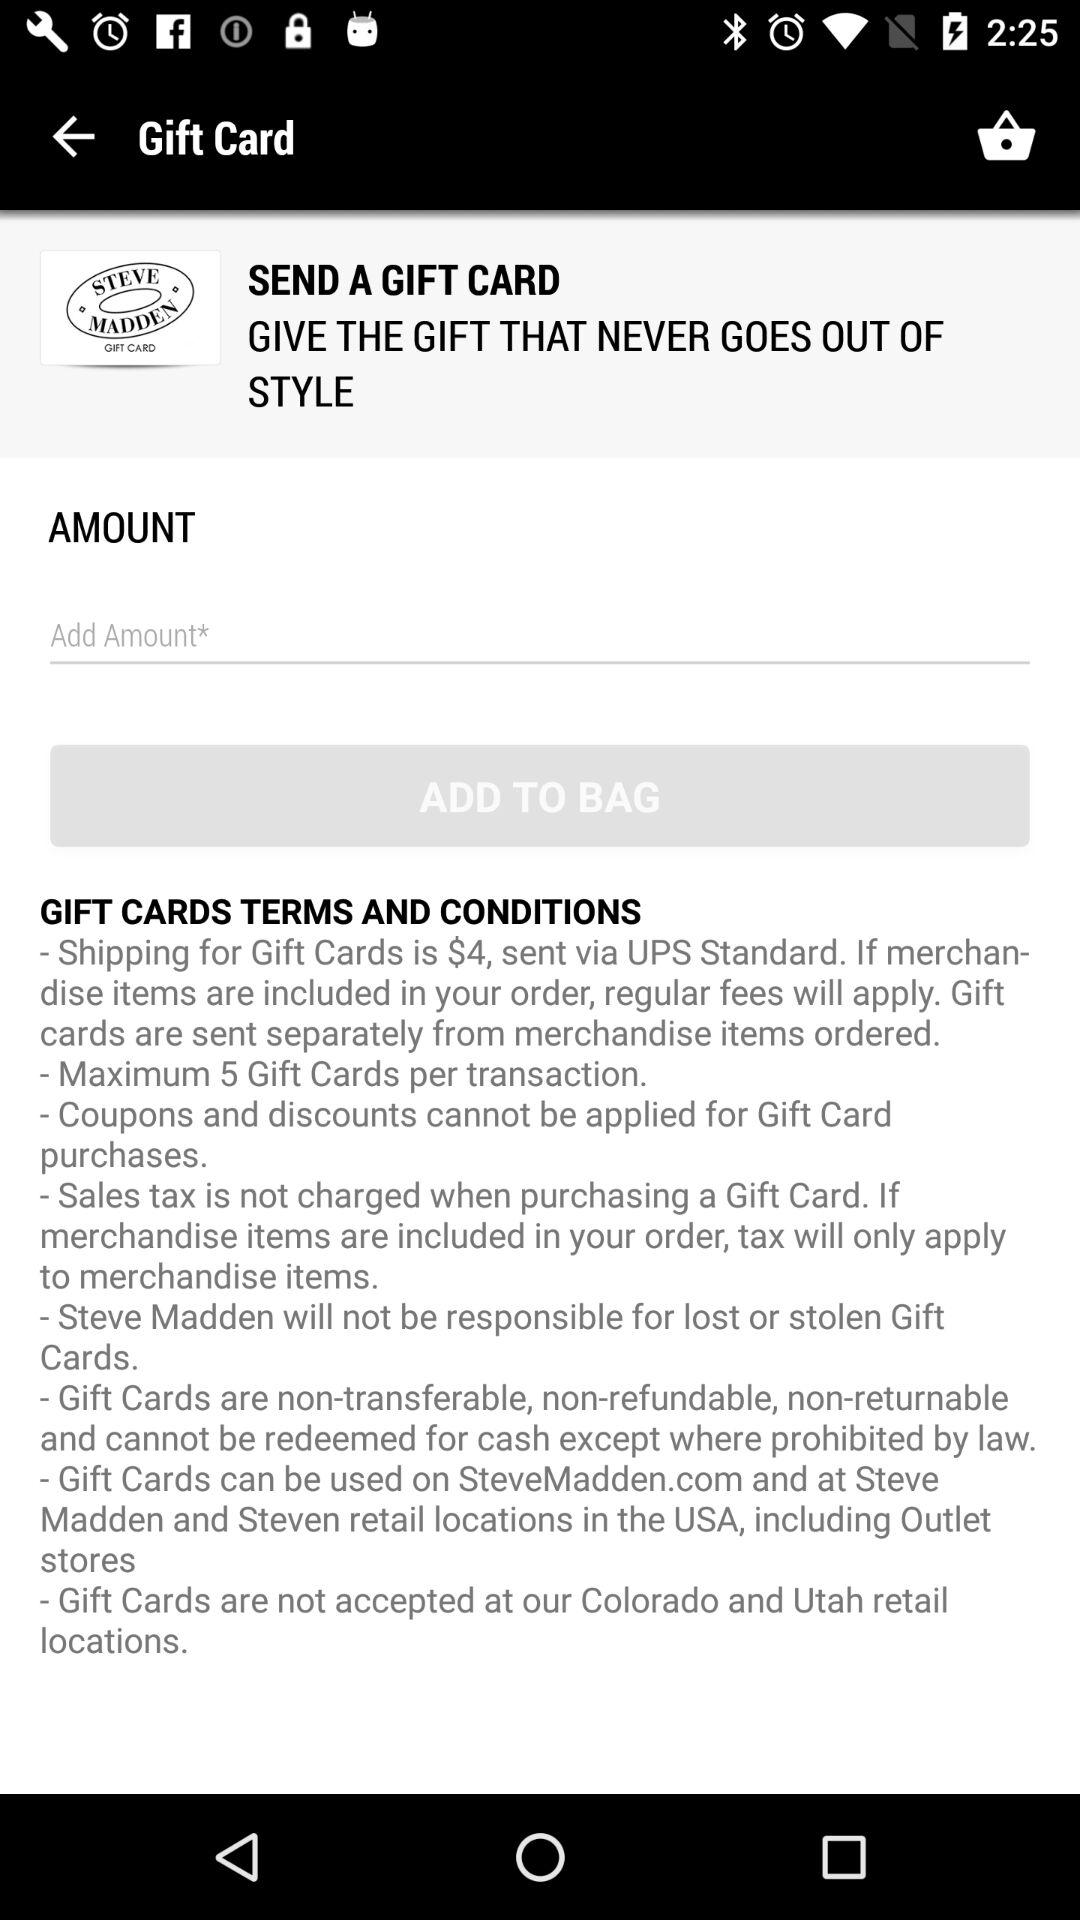 The height and width of the screenshot is (1920, 1080). What do you see at coordinates (74, 136) in the screenshot?
I see `select the item next to gift card icon` at bounding box center [74, 136].